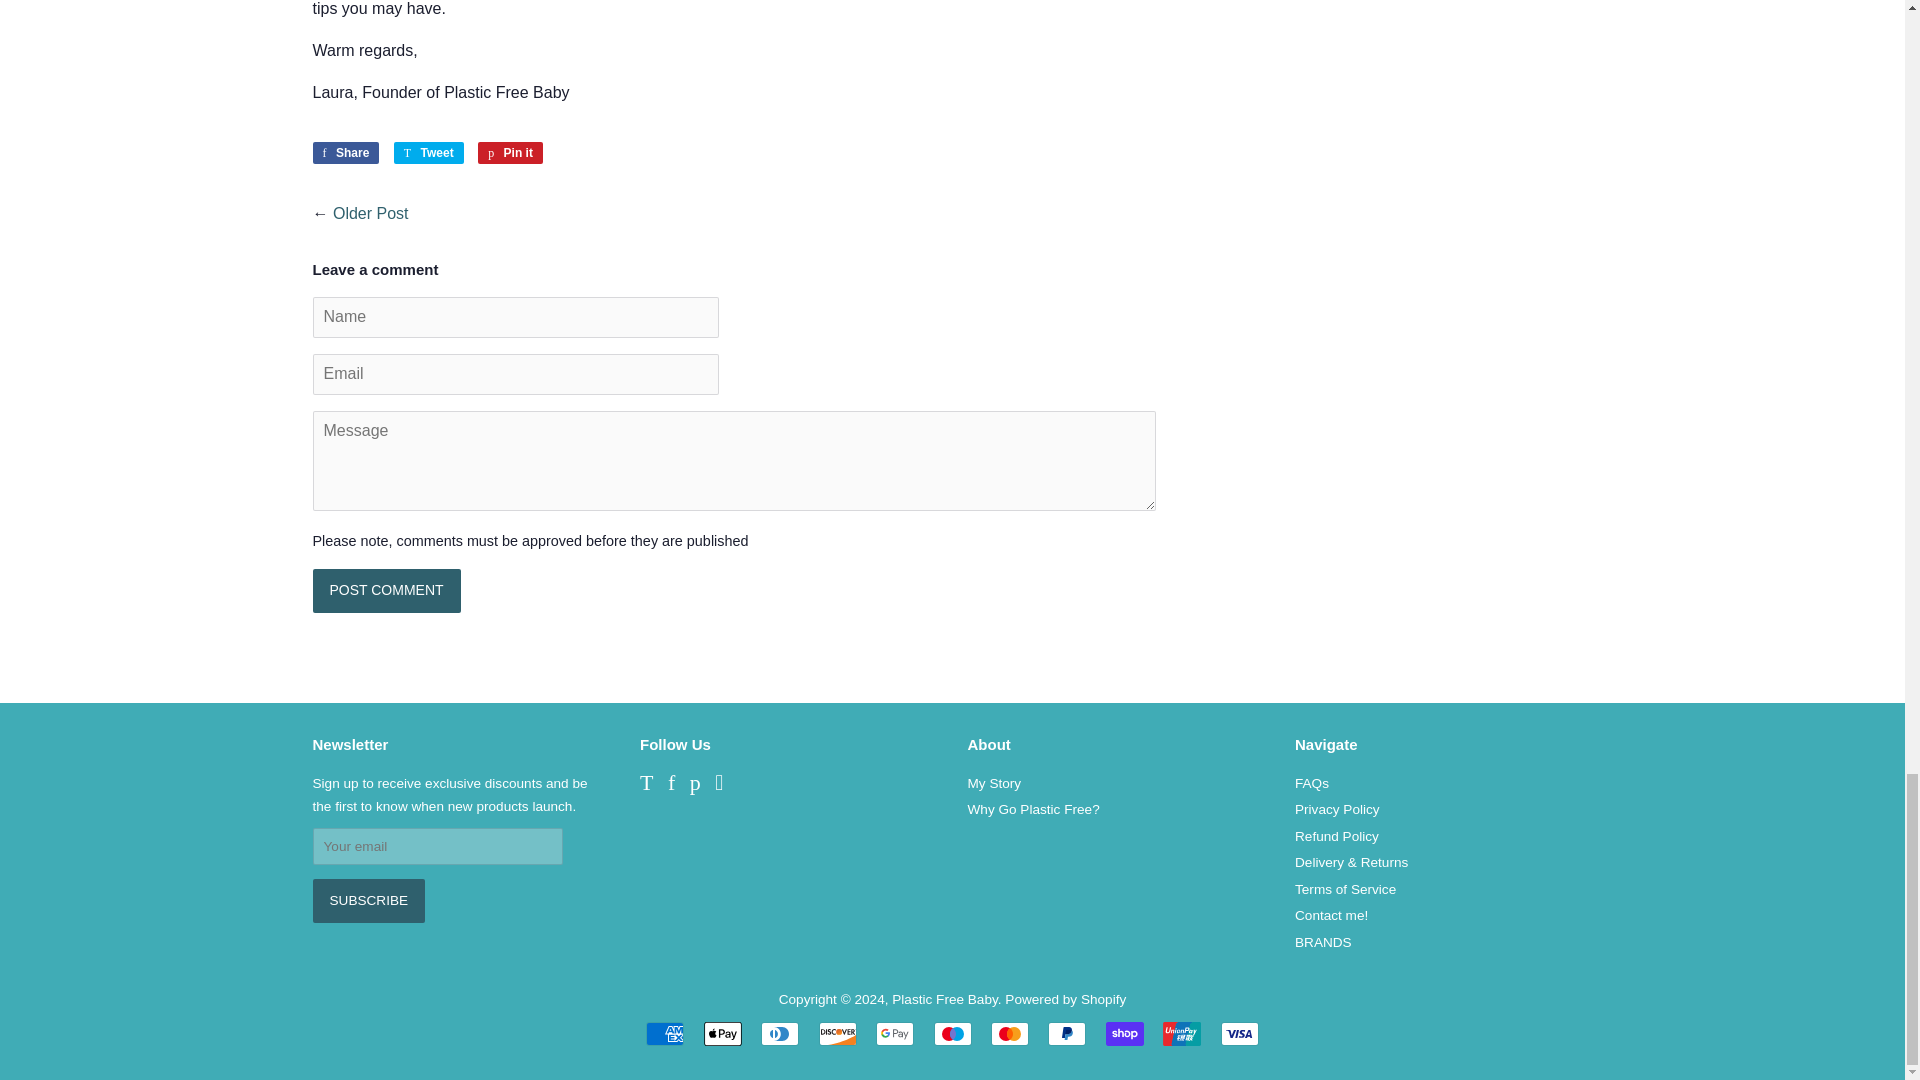 The height and width of the screenshot is (1080, 1920). What do you see at coordinates (1182, 1032) in the screenshot?
I see `Union Pay` at bounding box center [1182, 1032].